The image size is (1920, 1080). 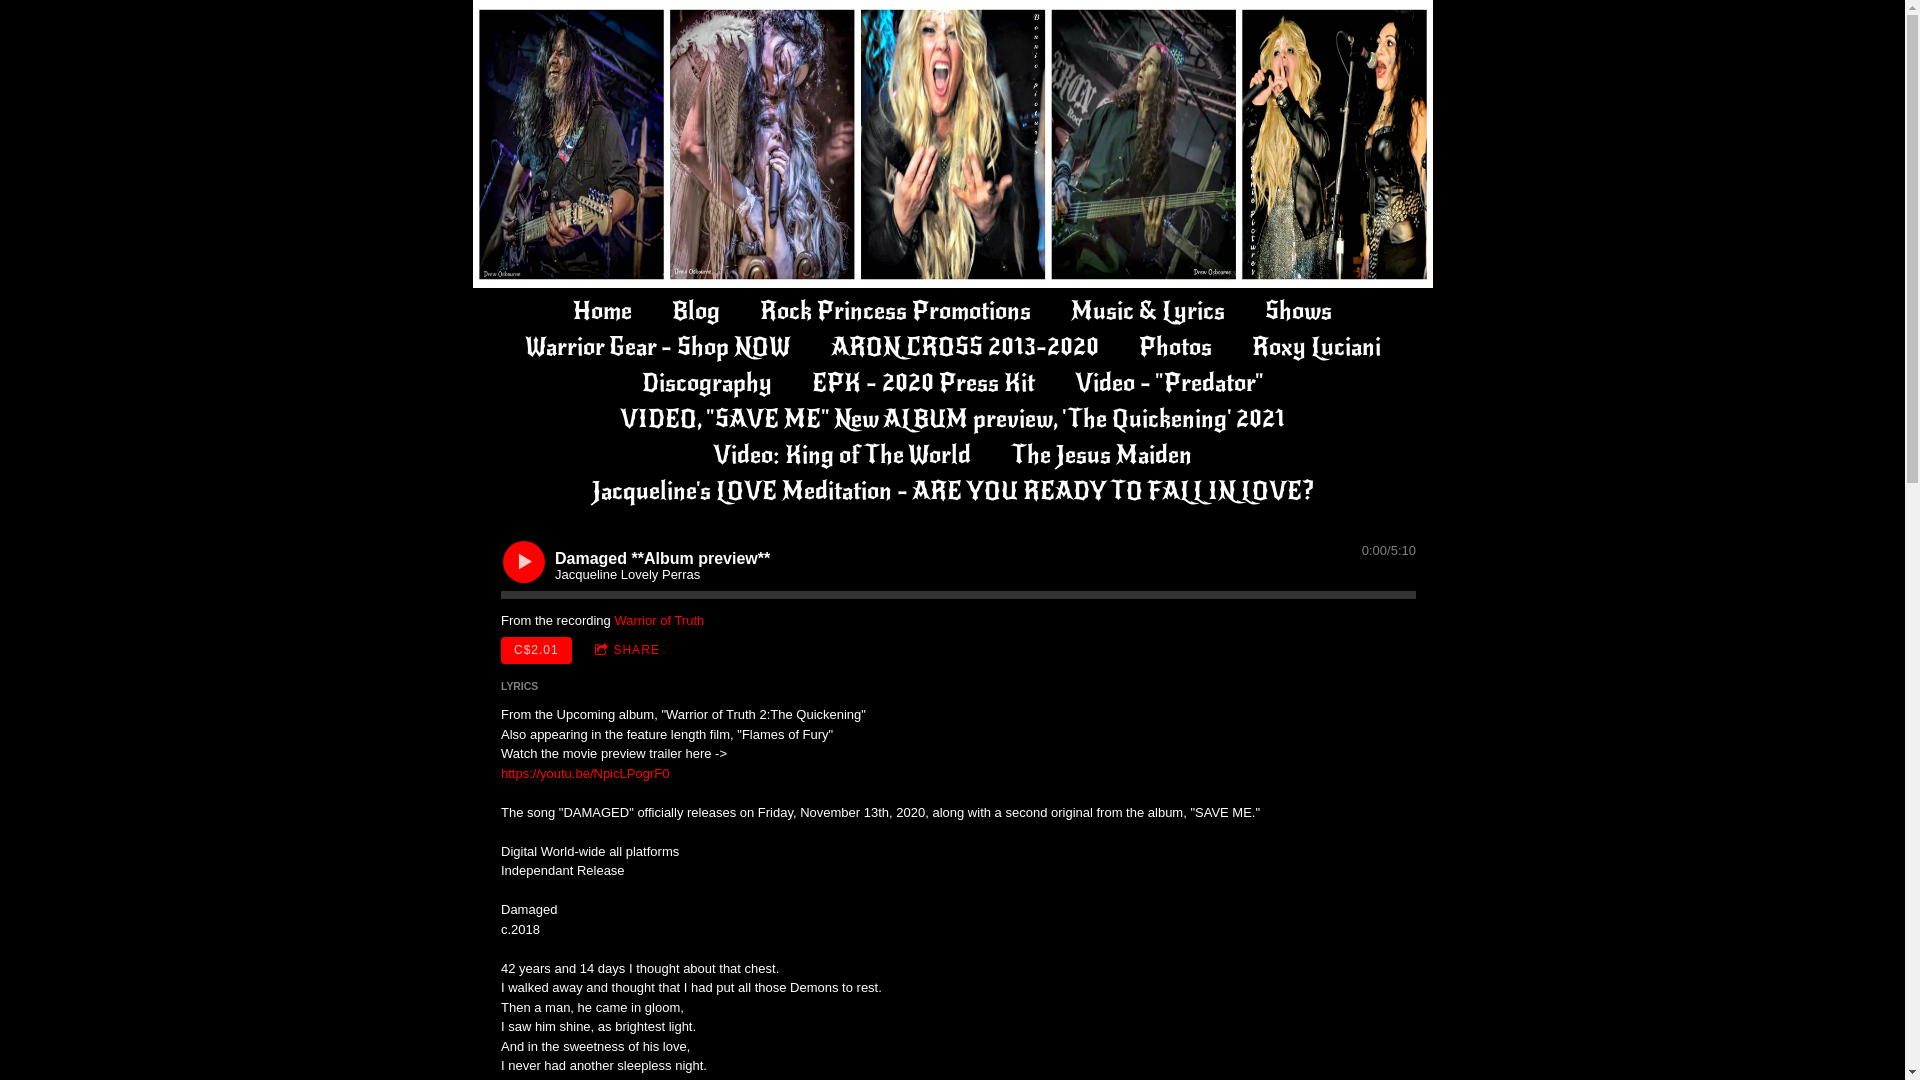 What do you see at coordinates (842, 455) in the screenshot?
I see `Video: King of The World` at bounding box center [842, 455].